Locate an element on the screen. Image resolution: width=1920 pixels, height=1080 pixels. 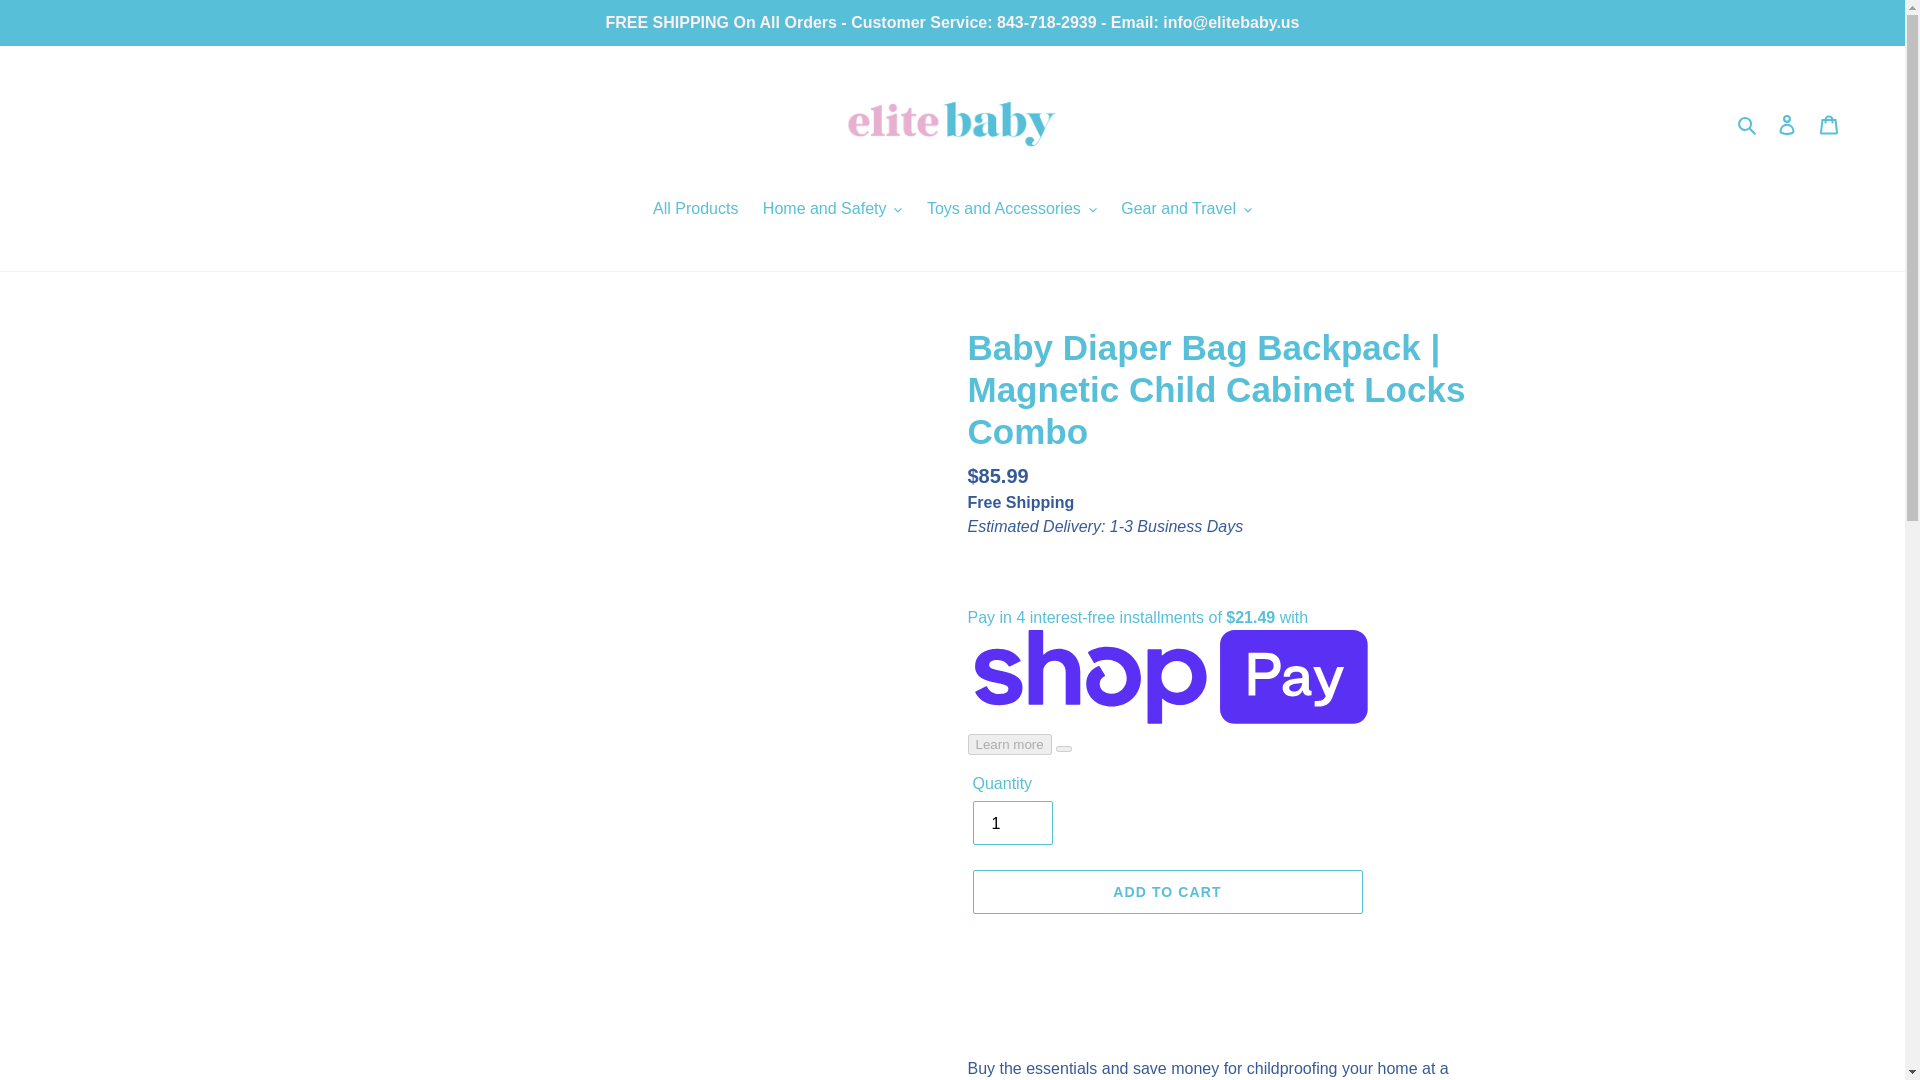
Log in is located at coordinates (1787, 123).